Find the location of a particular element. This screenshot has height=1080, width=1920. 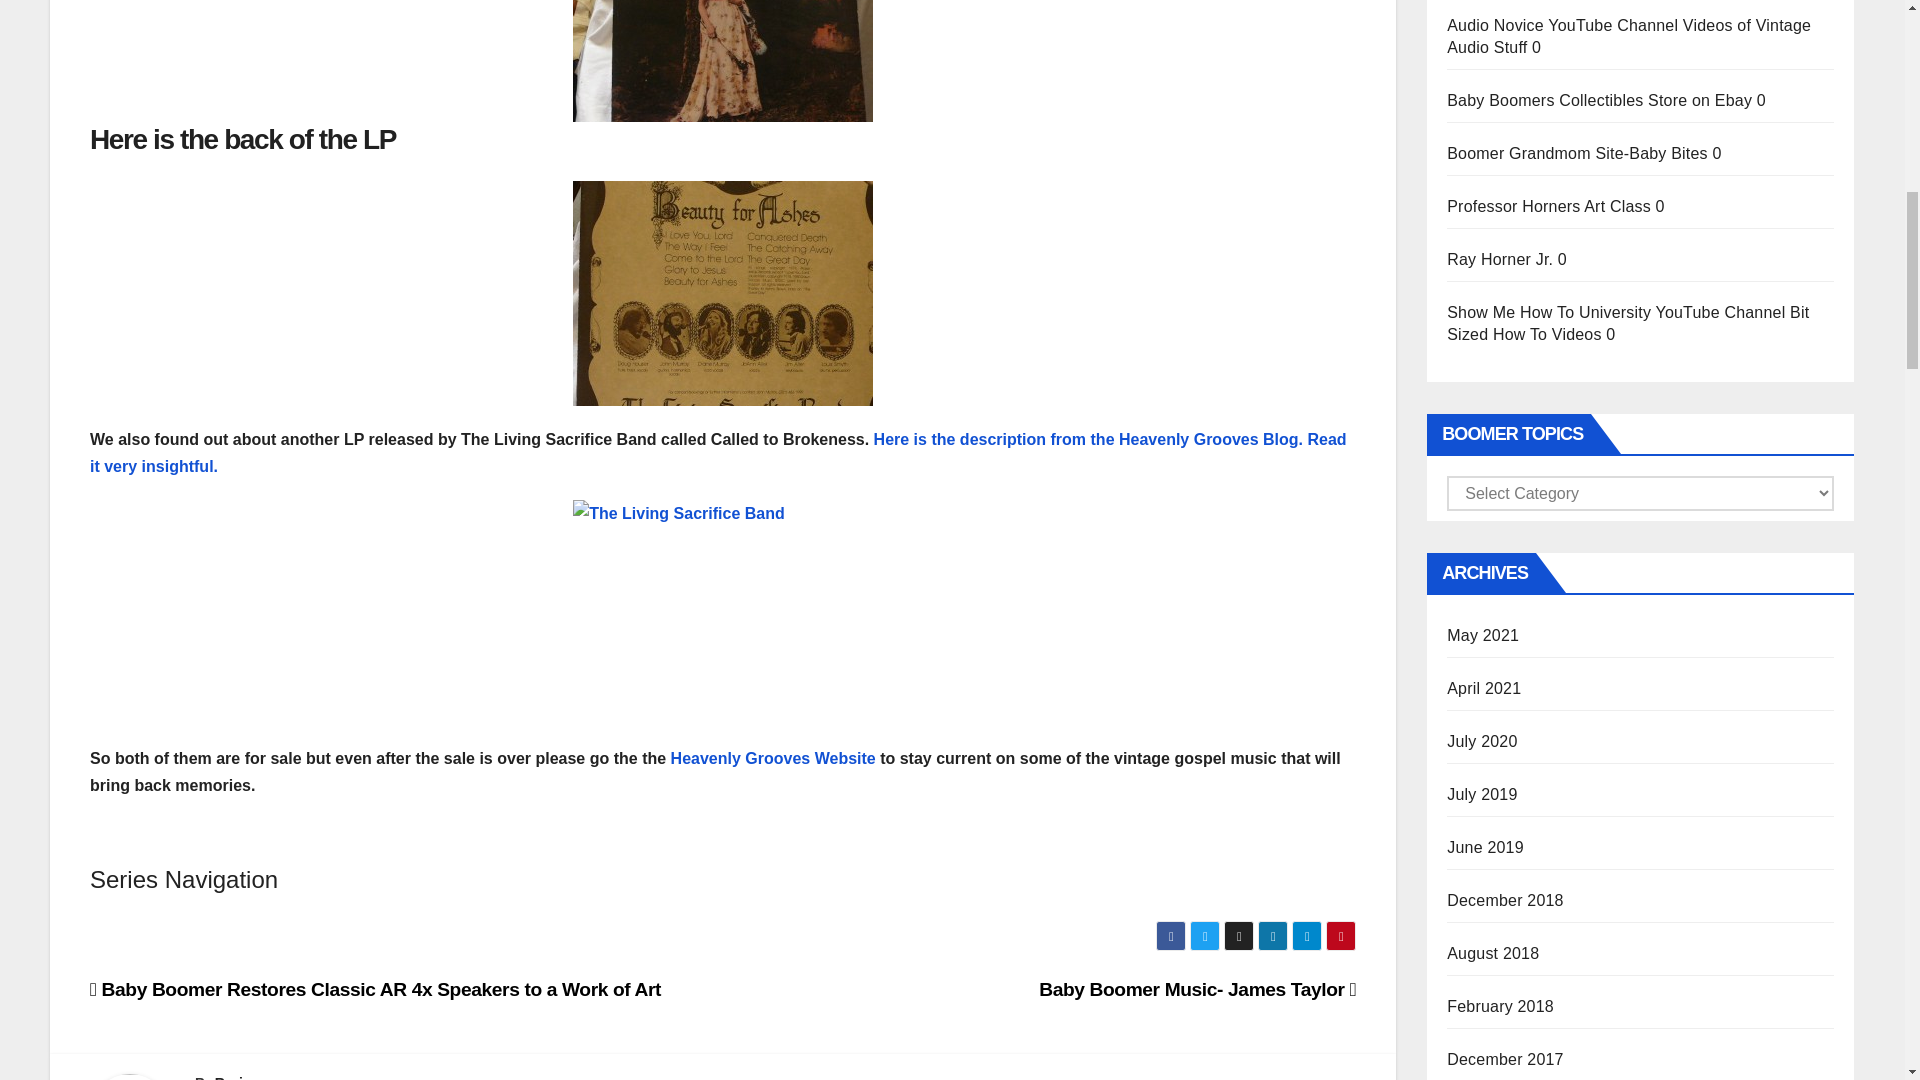

Baby Boomer Restores Classic AR 4x Speakers to a Work of Art is located at coordinates (375, 989).